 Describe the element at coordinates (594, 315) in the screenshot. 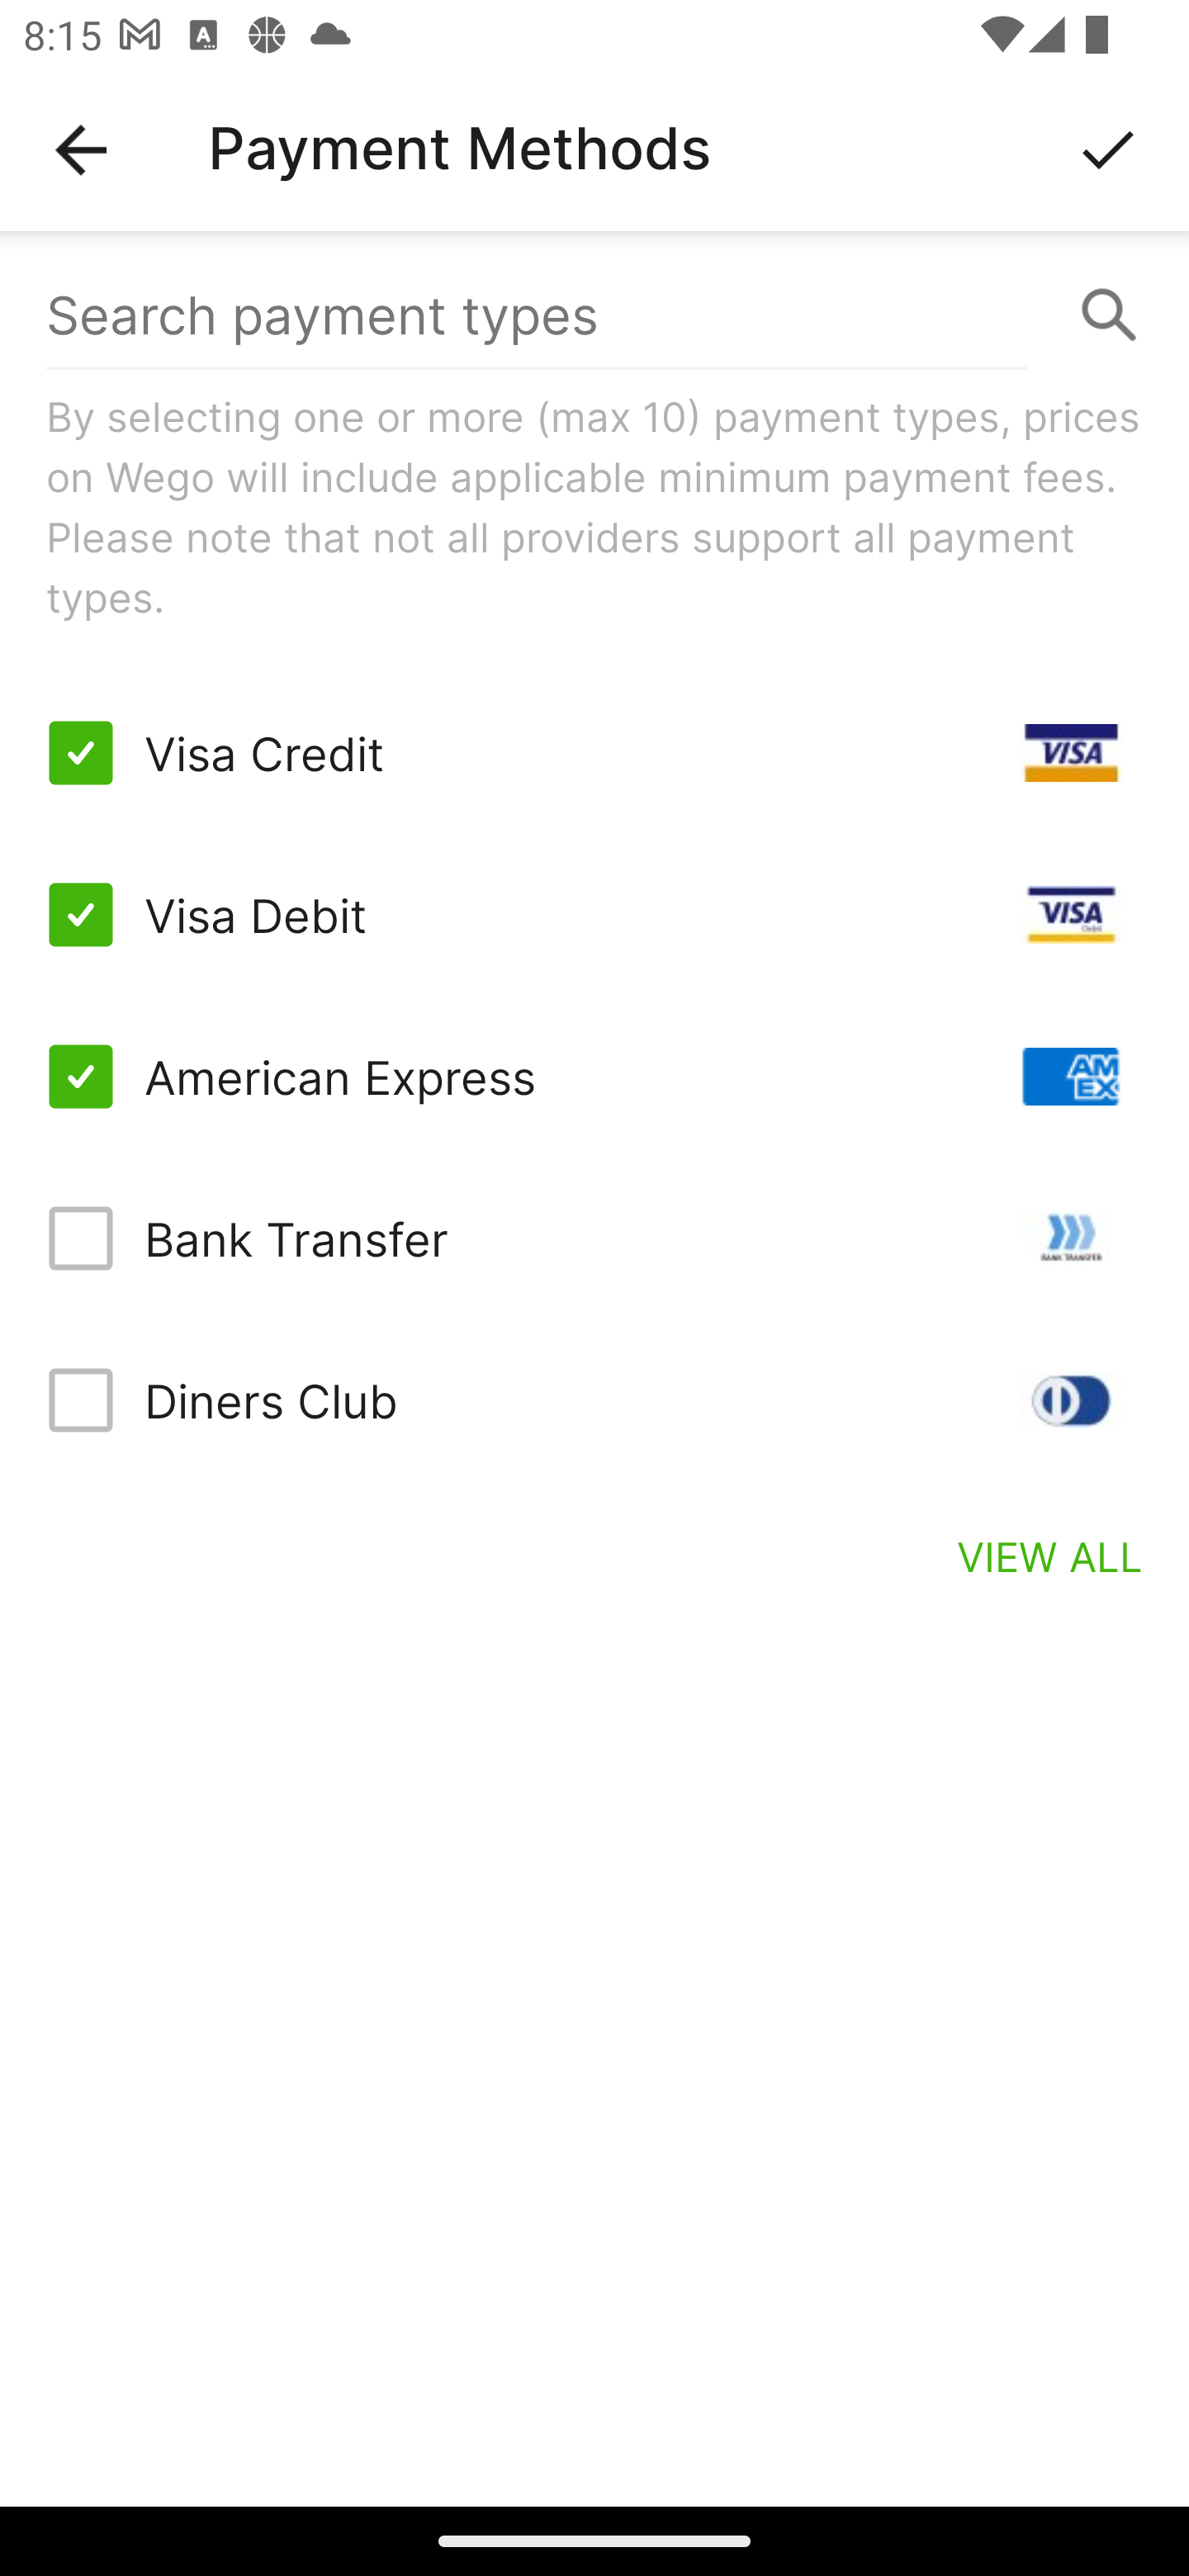

I see `Search payment types ` at that location.